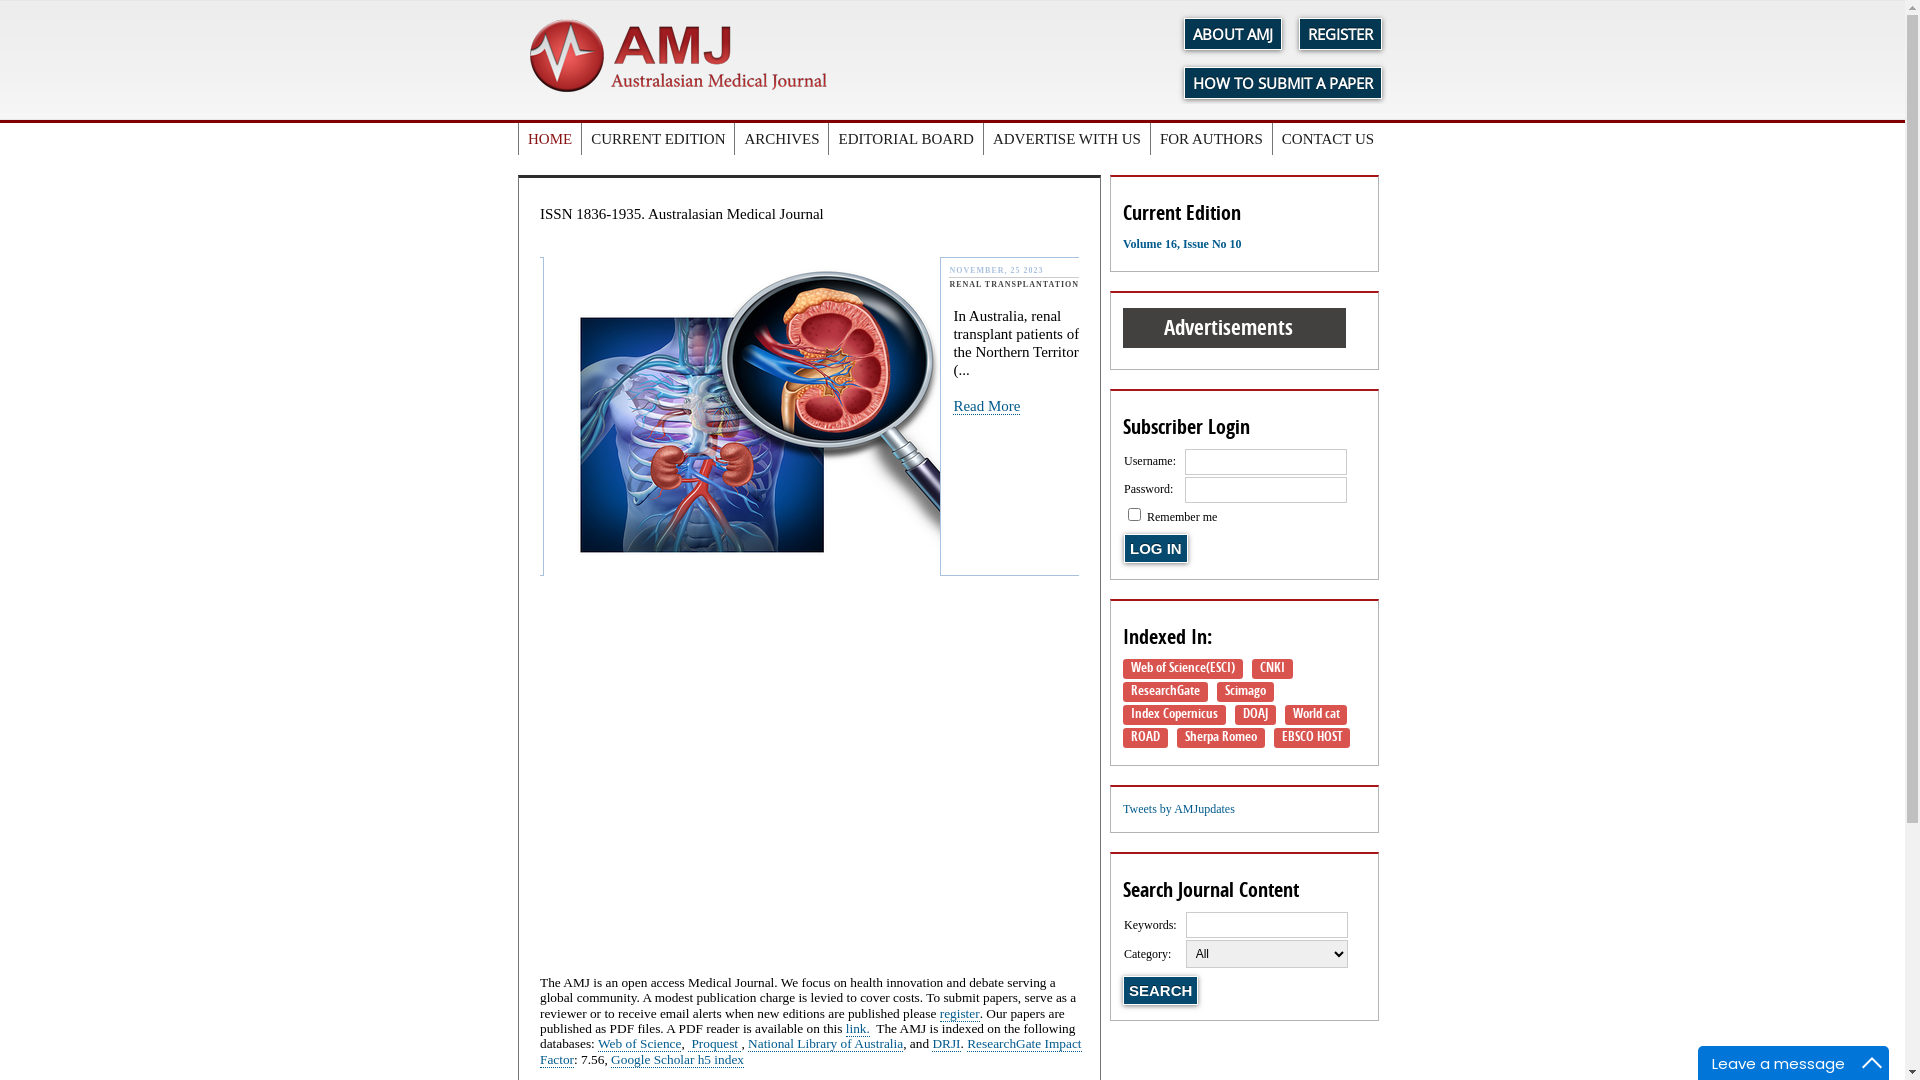  Describe the element at coordinates (1166, 692) in the screenshot. I see `ResearchGate` at that location.